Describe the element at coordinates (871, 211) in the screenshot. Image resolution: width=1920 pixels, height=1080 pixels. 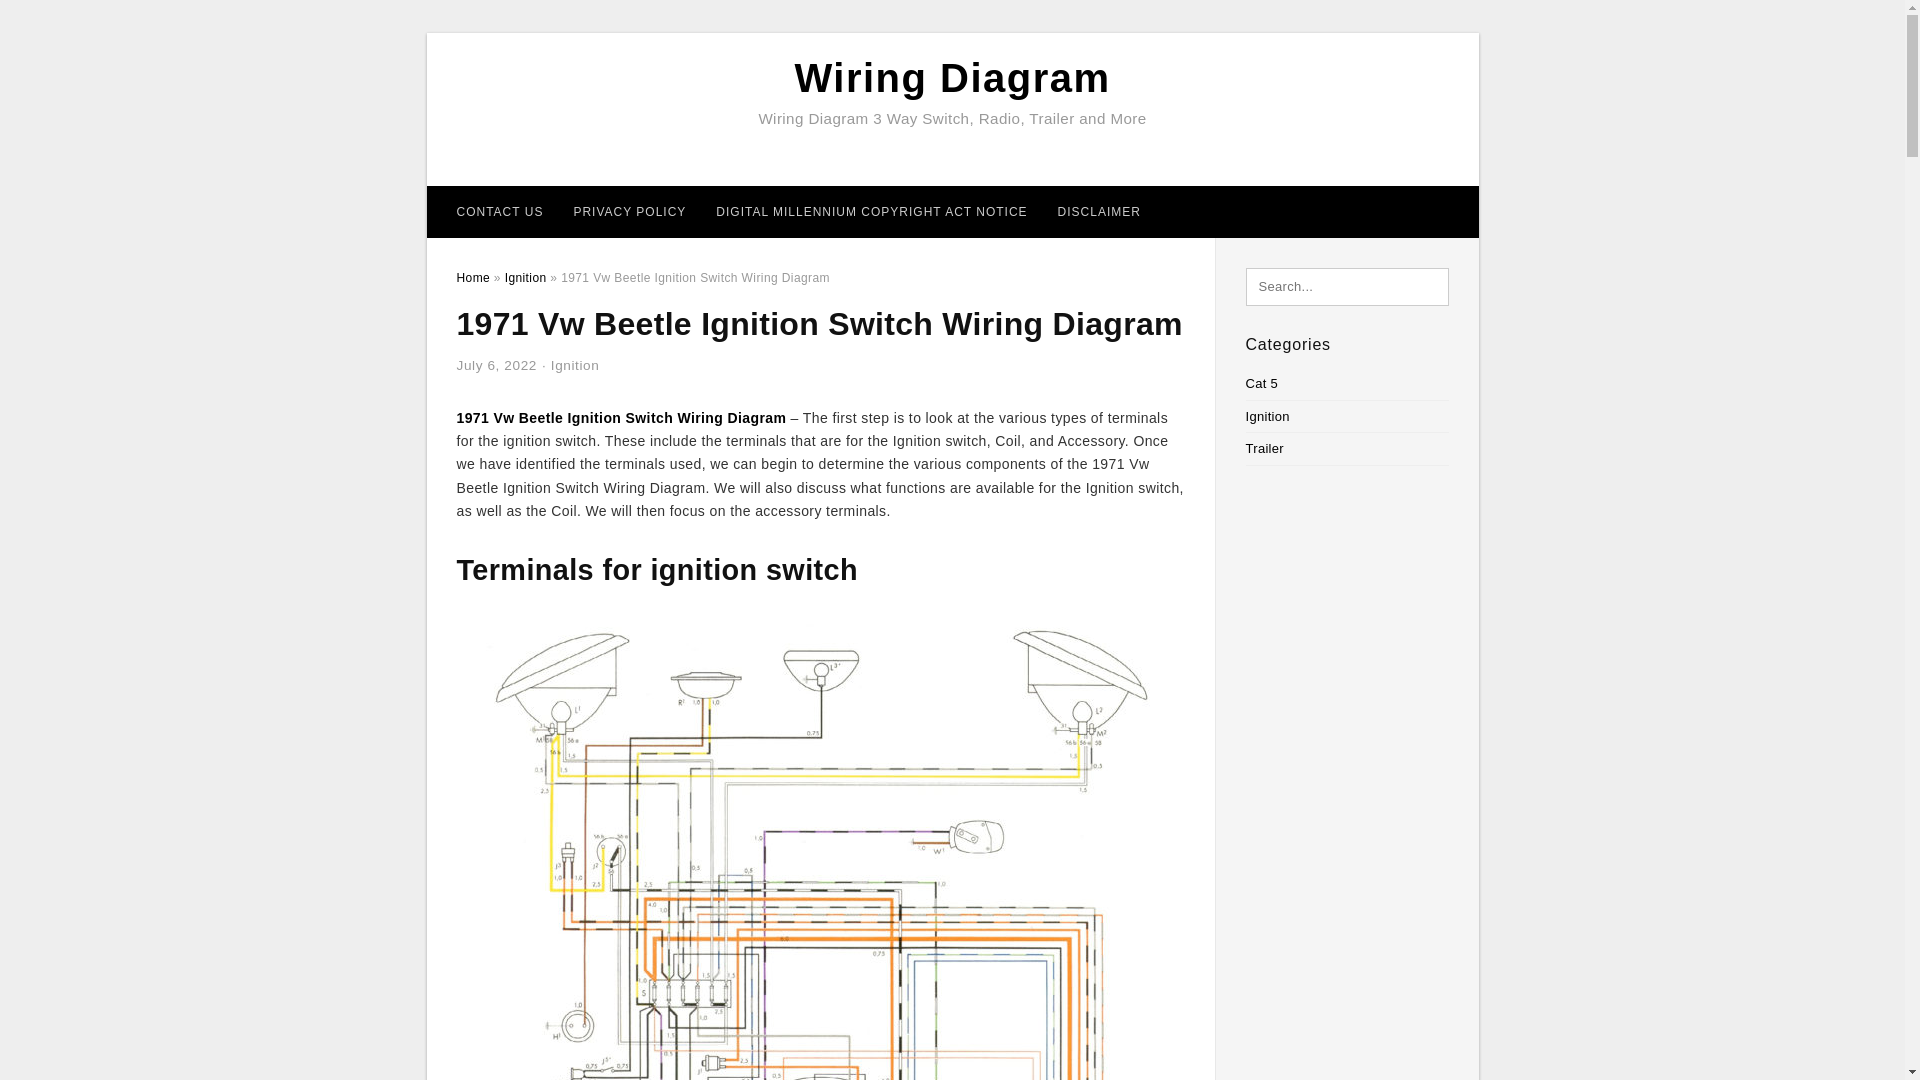
I see `DIGITAL MILLENNIUM COPYRIGHT ACT NOTICE` at that location.